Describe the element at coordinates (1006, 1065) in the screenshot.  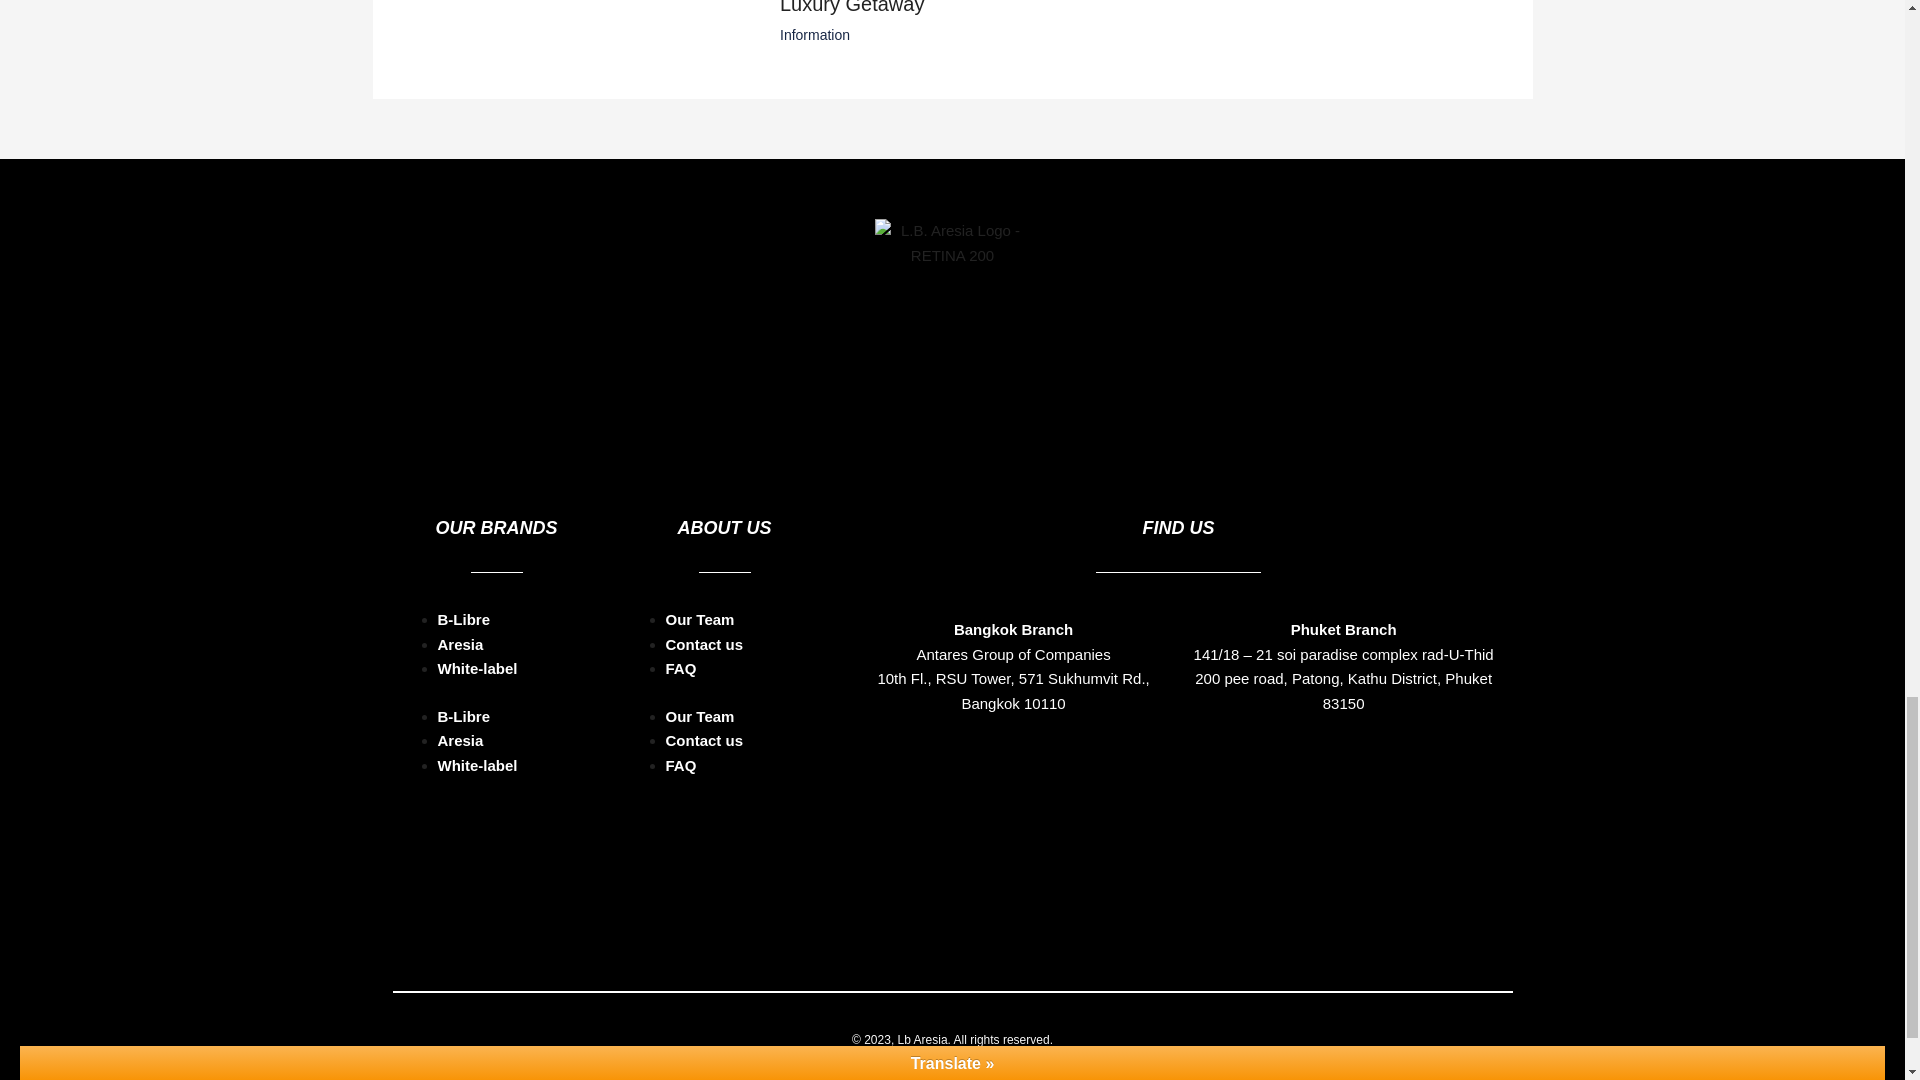
I see `Melki.Biz Web Design` at that location.